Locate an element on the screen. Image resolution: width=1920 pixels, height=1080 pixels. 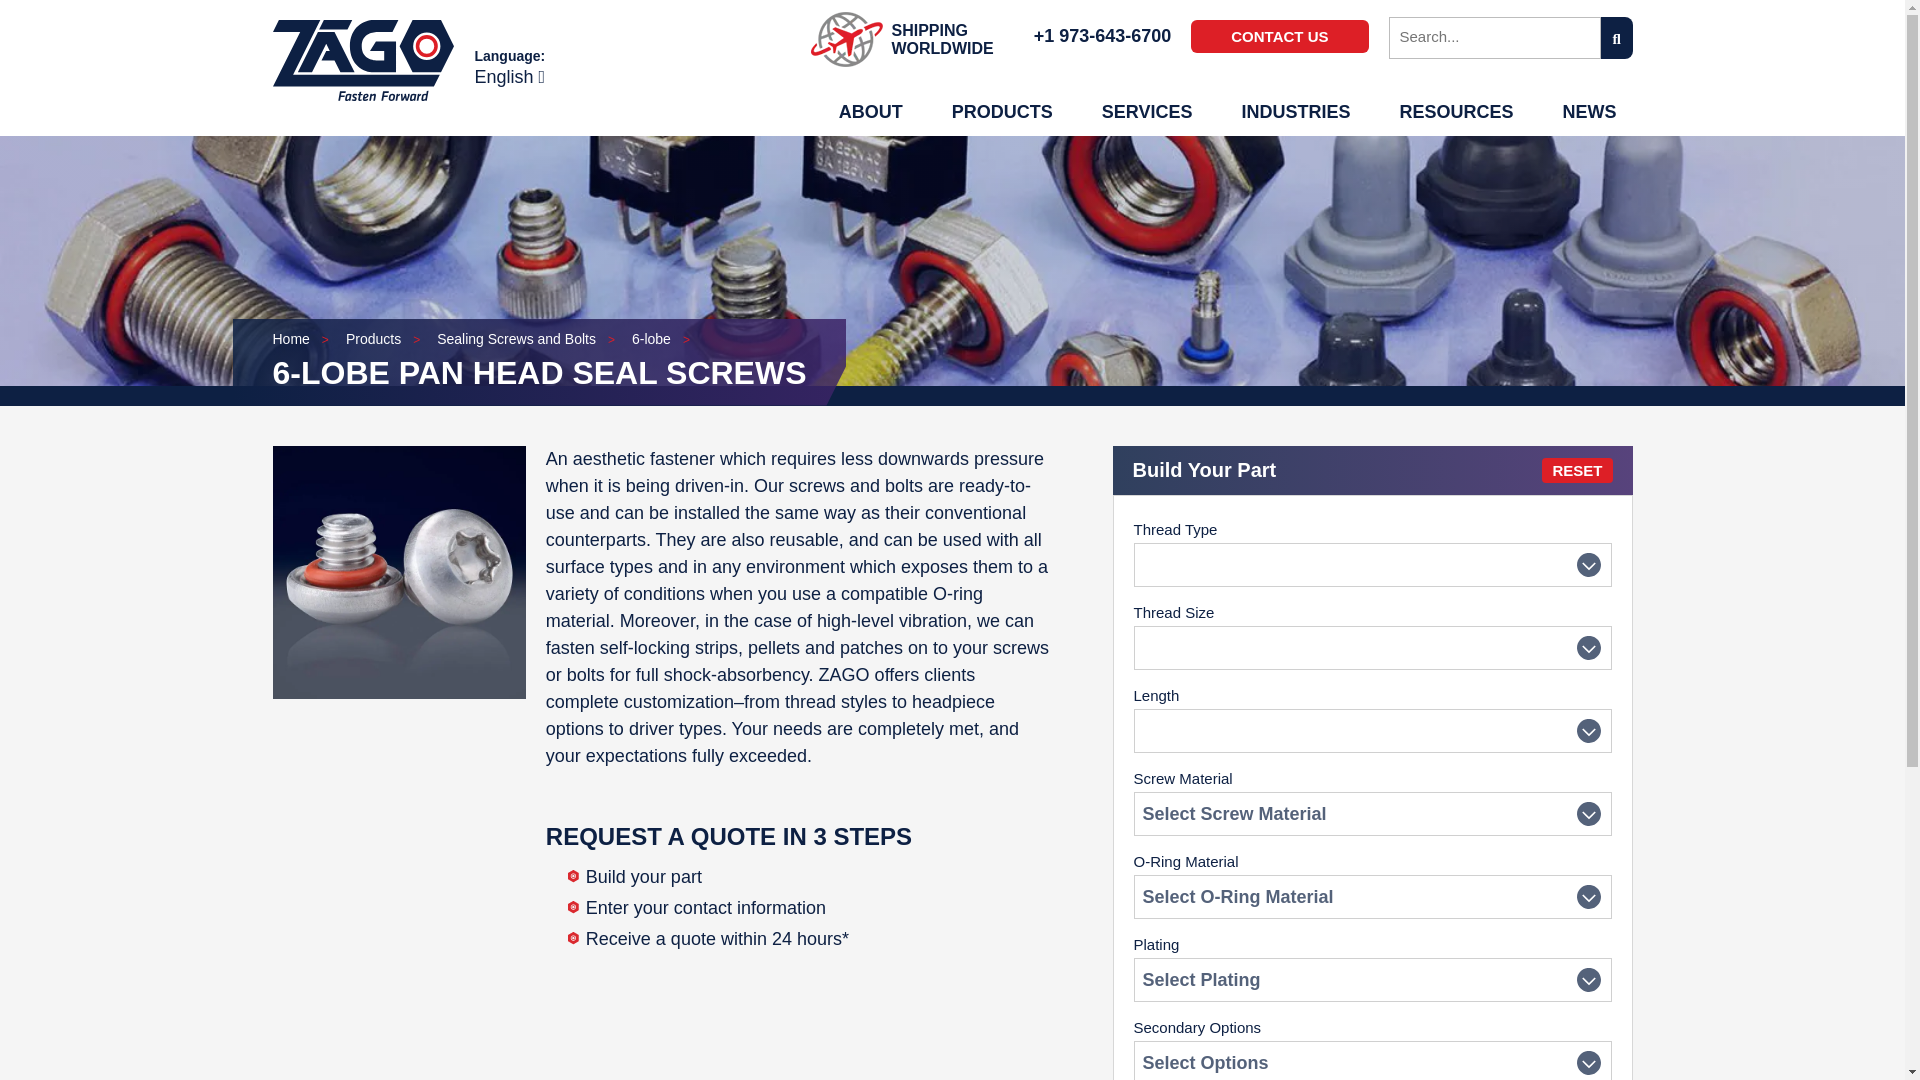
Search is located at coordinates (1494, 38).